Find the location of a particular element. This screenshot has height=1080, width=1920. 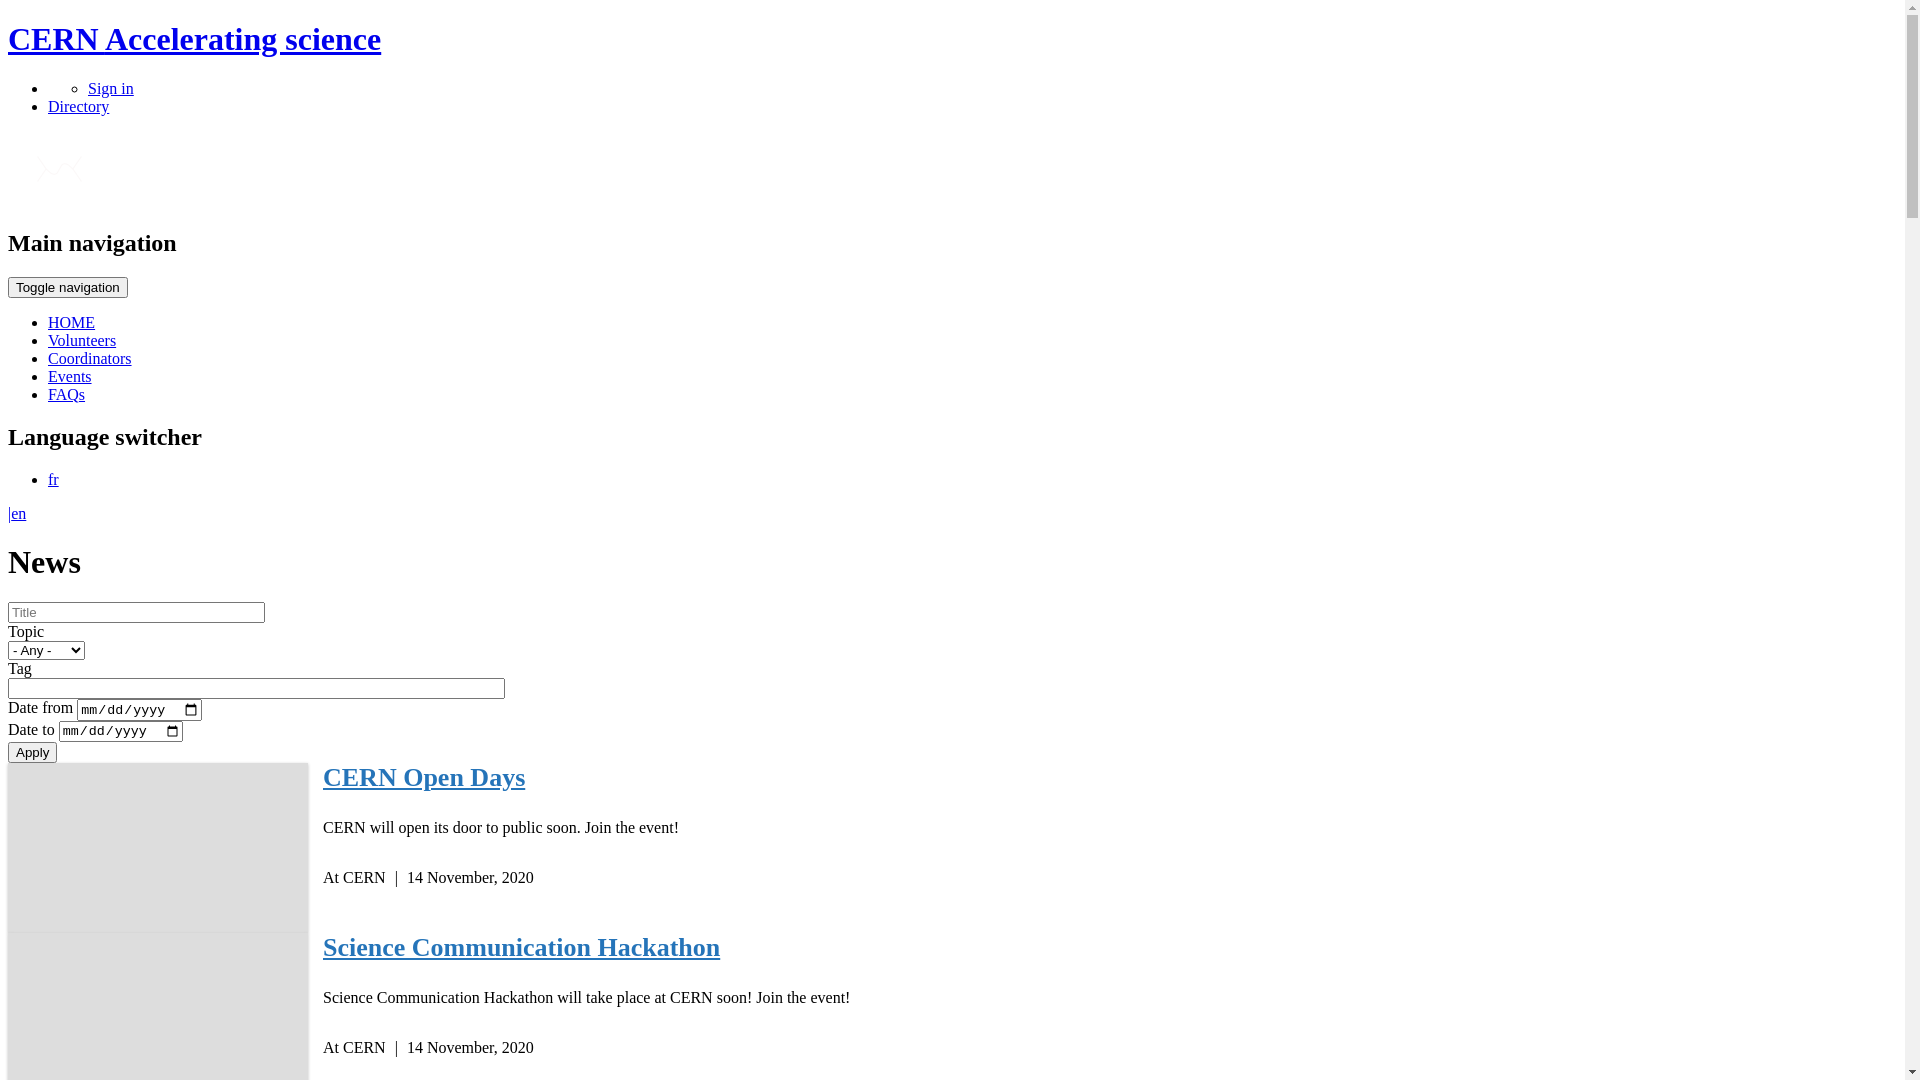

HOME is located at coordinates (72, 322).